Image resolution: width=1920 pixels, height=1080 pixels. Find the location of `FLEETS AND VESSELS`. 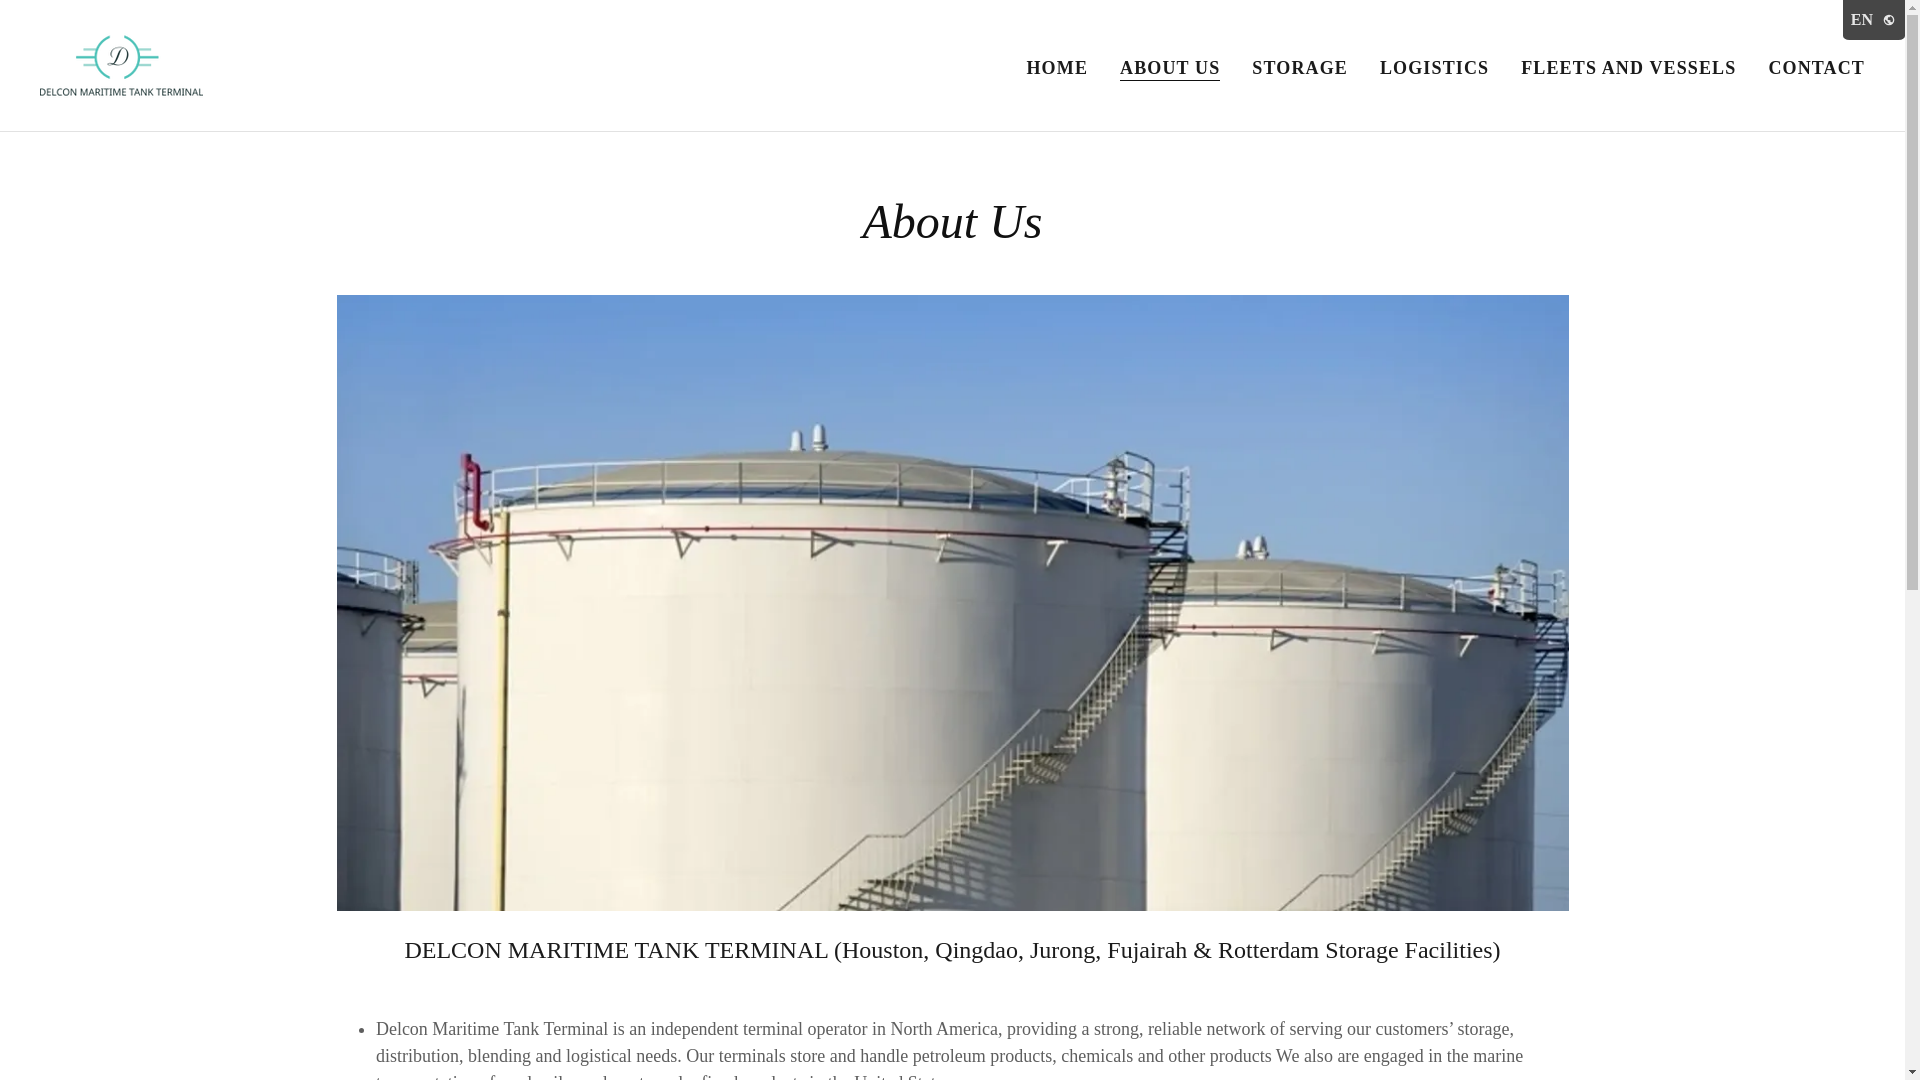

FLEETS AND VESSELS is located at coordinates (1628, 68).